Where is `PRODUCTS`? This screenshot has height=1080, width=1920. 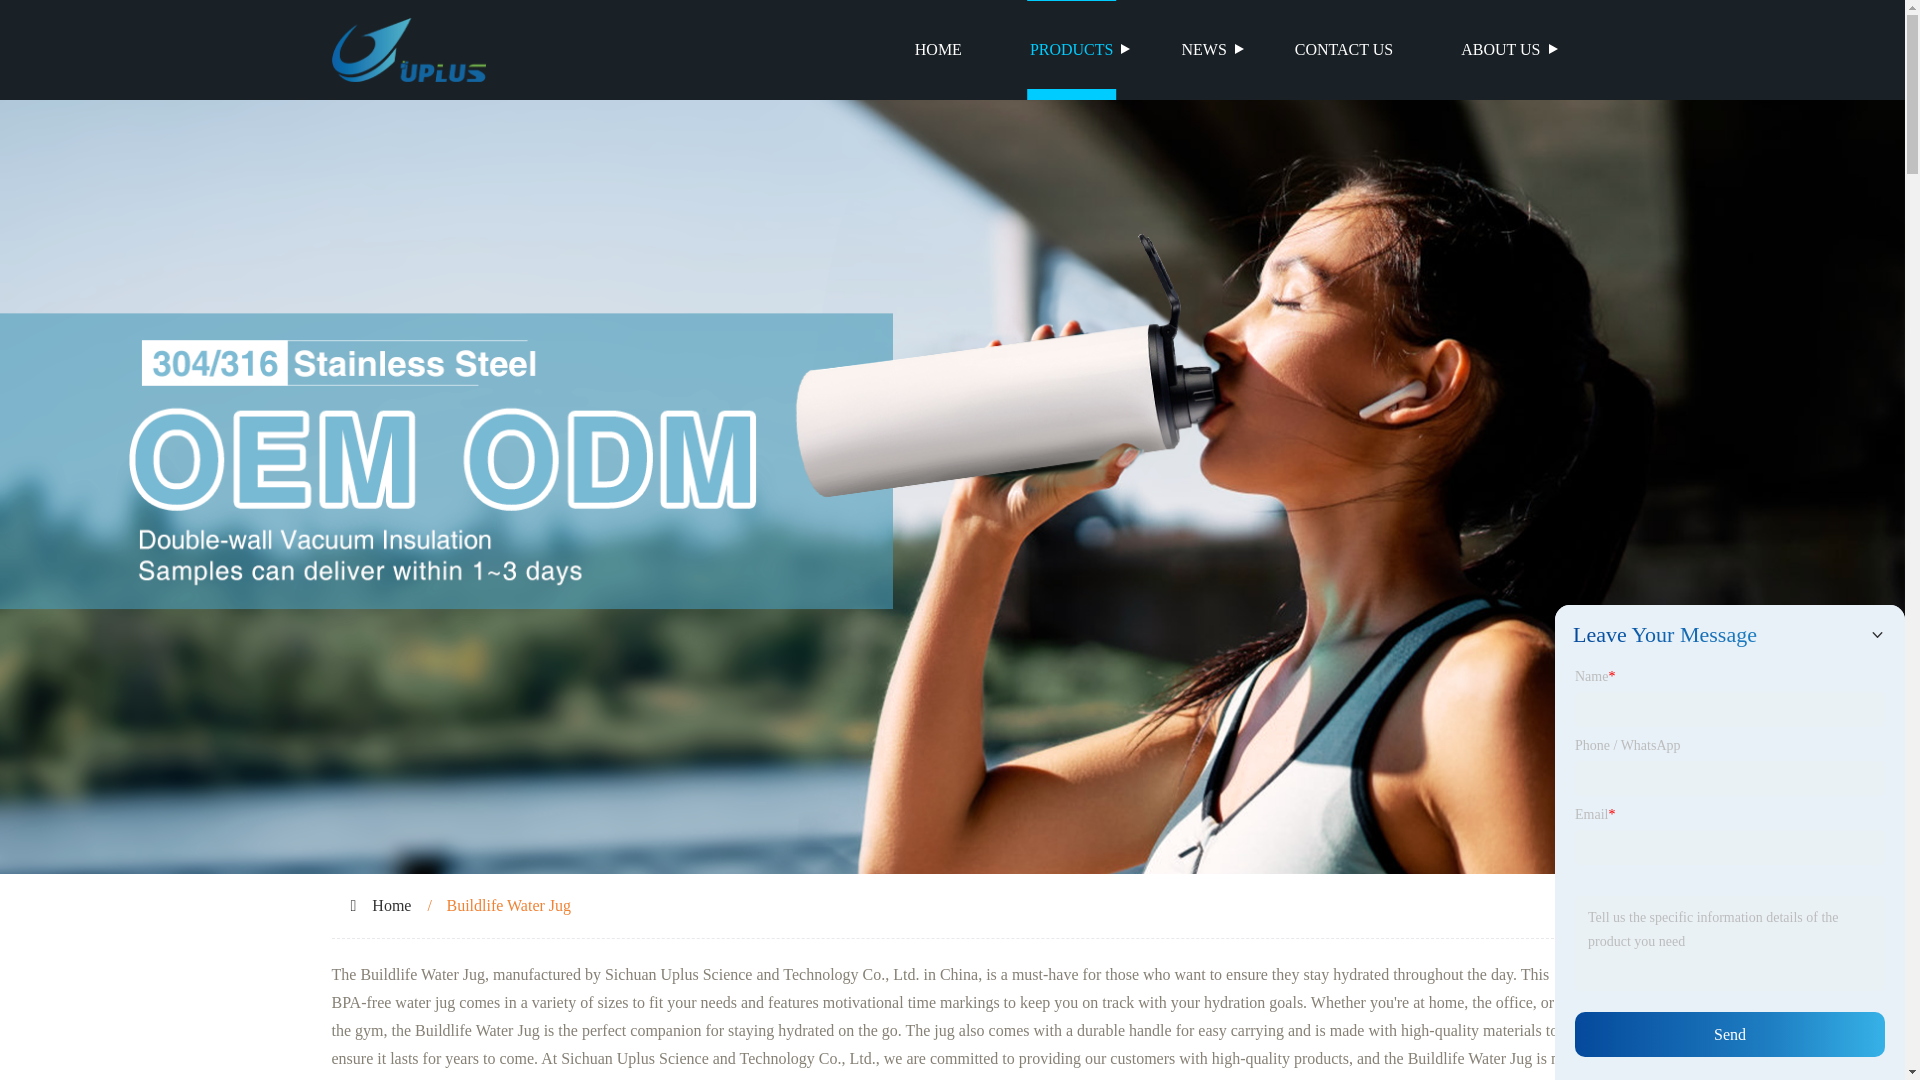 PRODUCTS is located at coordinates (1072, 50).